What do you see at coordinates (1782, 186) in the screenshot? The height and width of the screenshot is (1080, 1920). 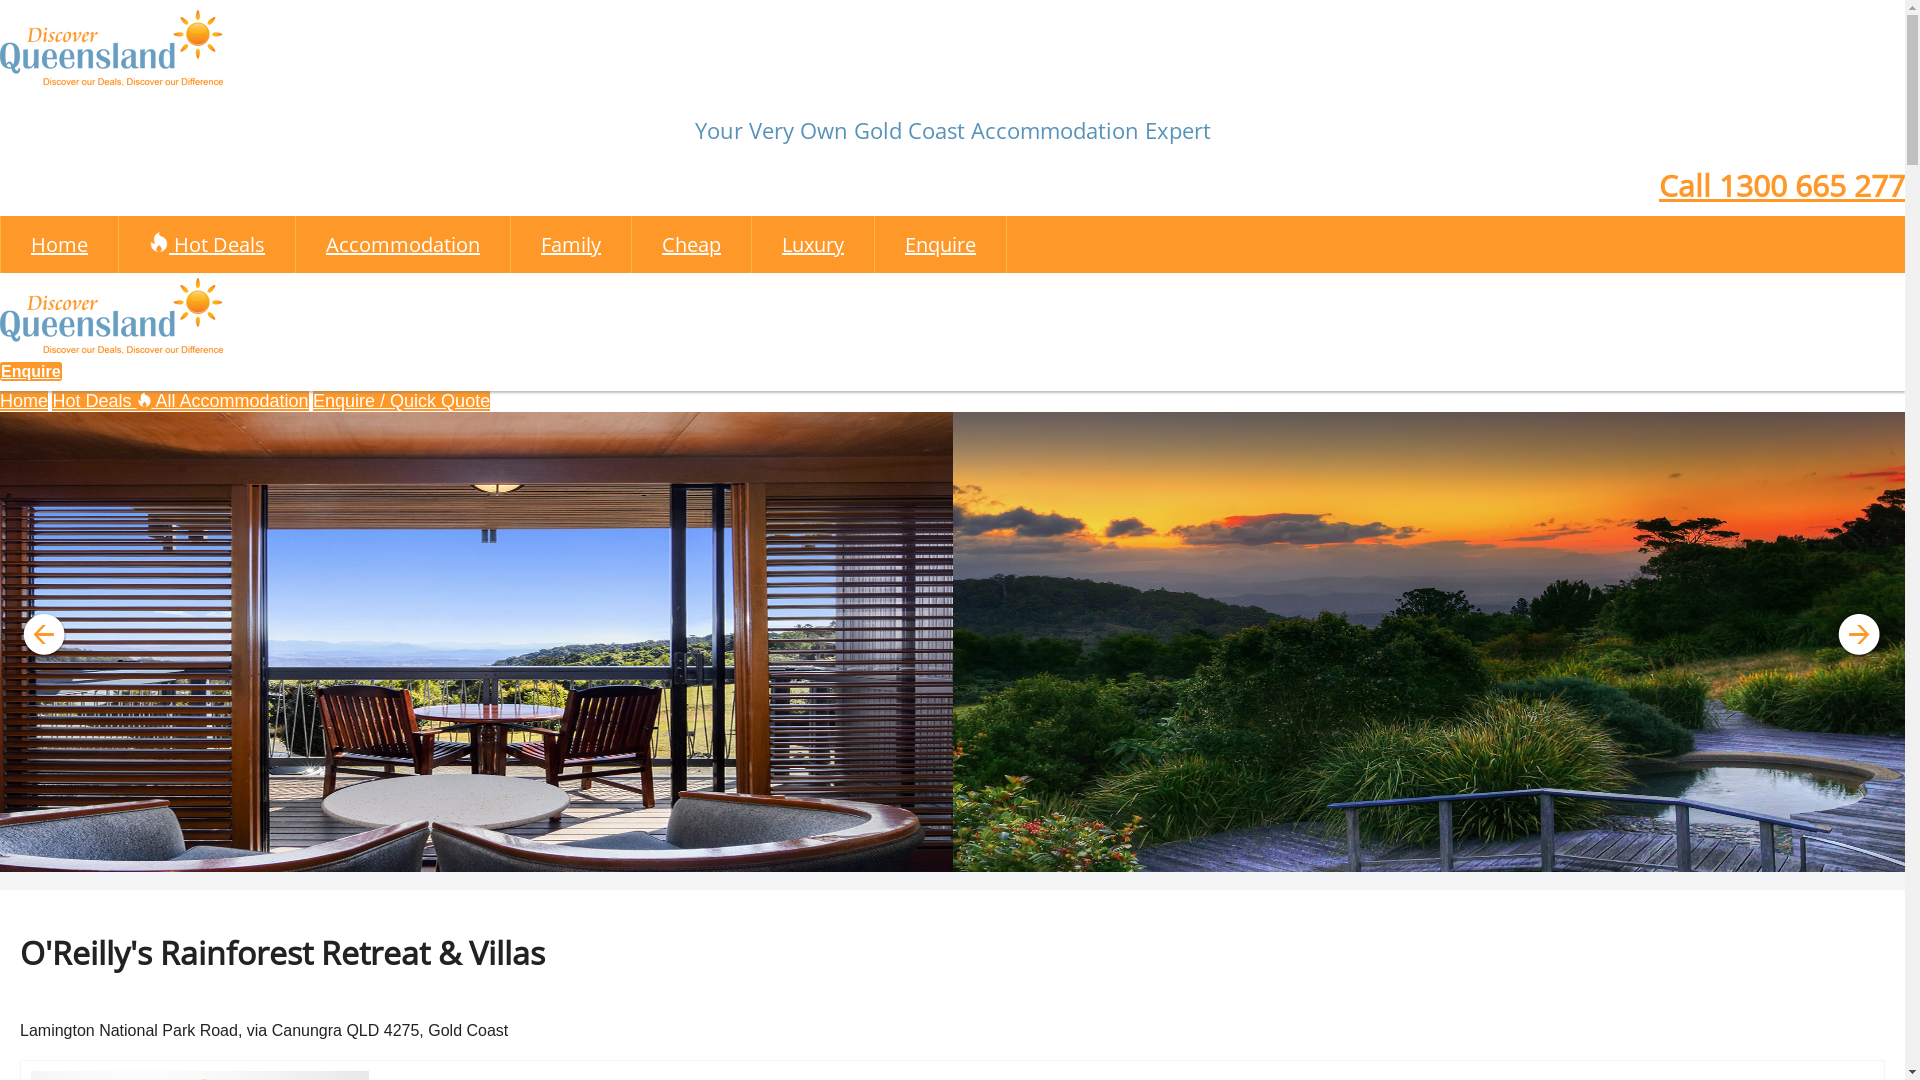 I see `Call 1300 665 277` at bounding box center [1782, 186].